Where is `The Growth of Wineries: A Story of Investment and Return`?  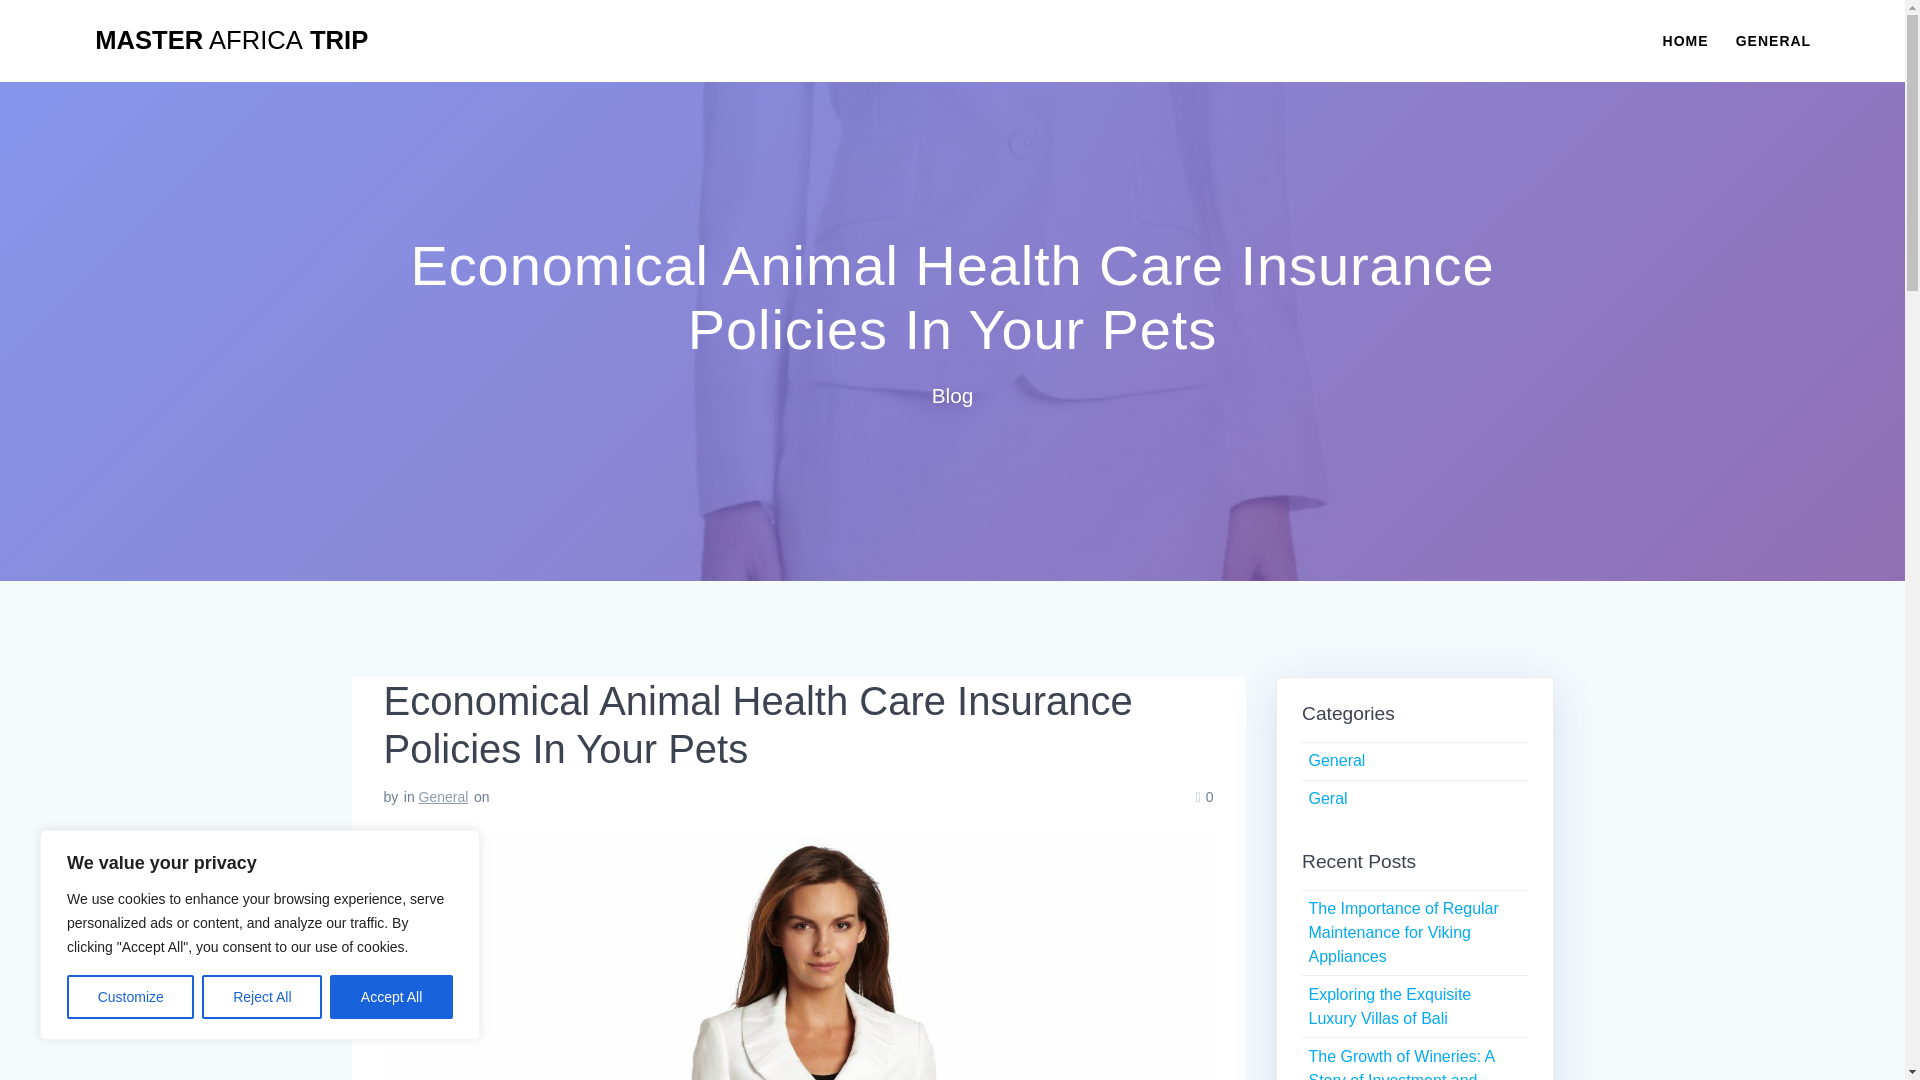
The Growth of Wineries: A Story of Investment and Return is located at coordinates (1400, 1064).